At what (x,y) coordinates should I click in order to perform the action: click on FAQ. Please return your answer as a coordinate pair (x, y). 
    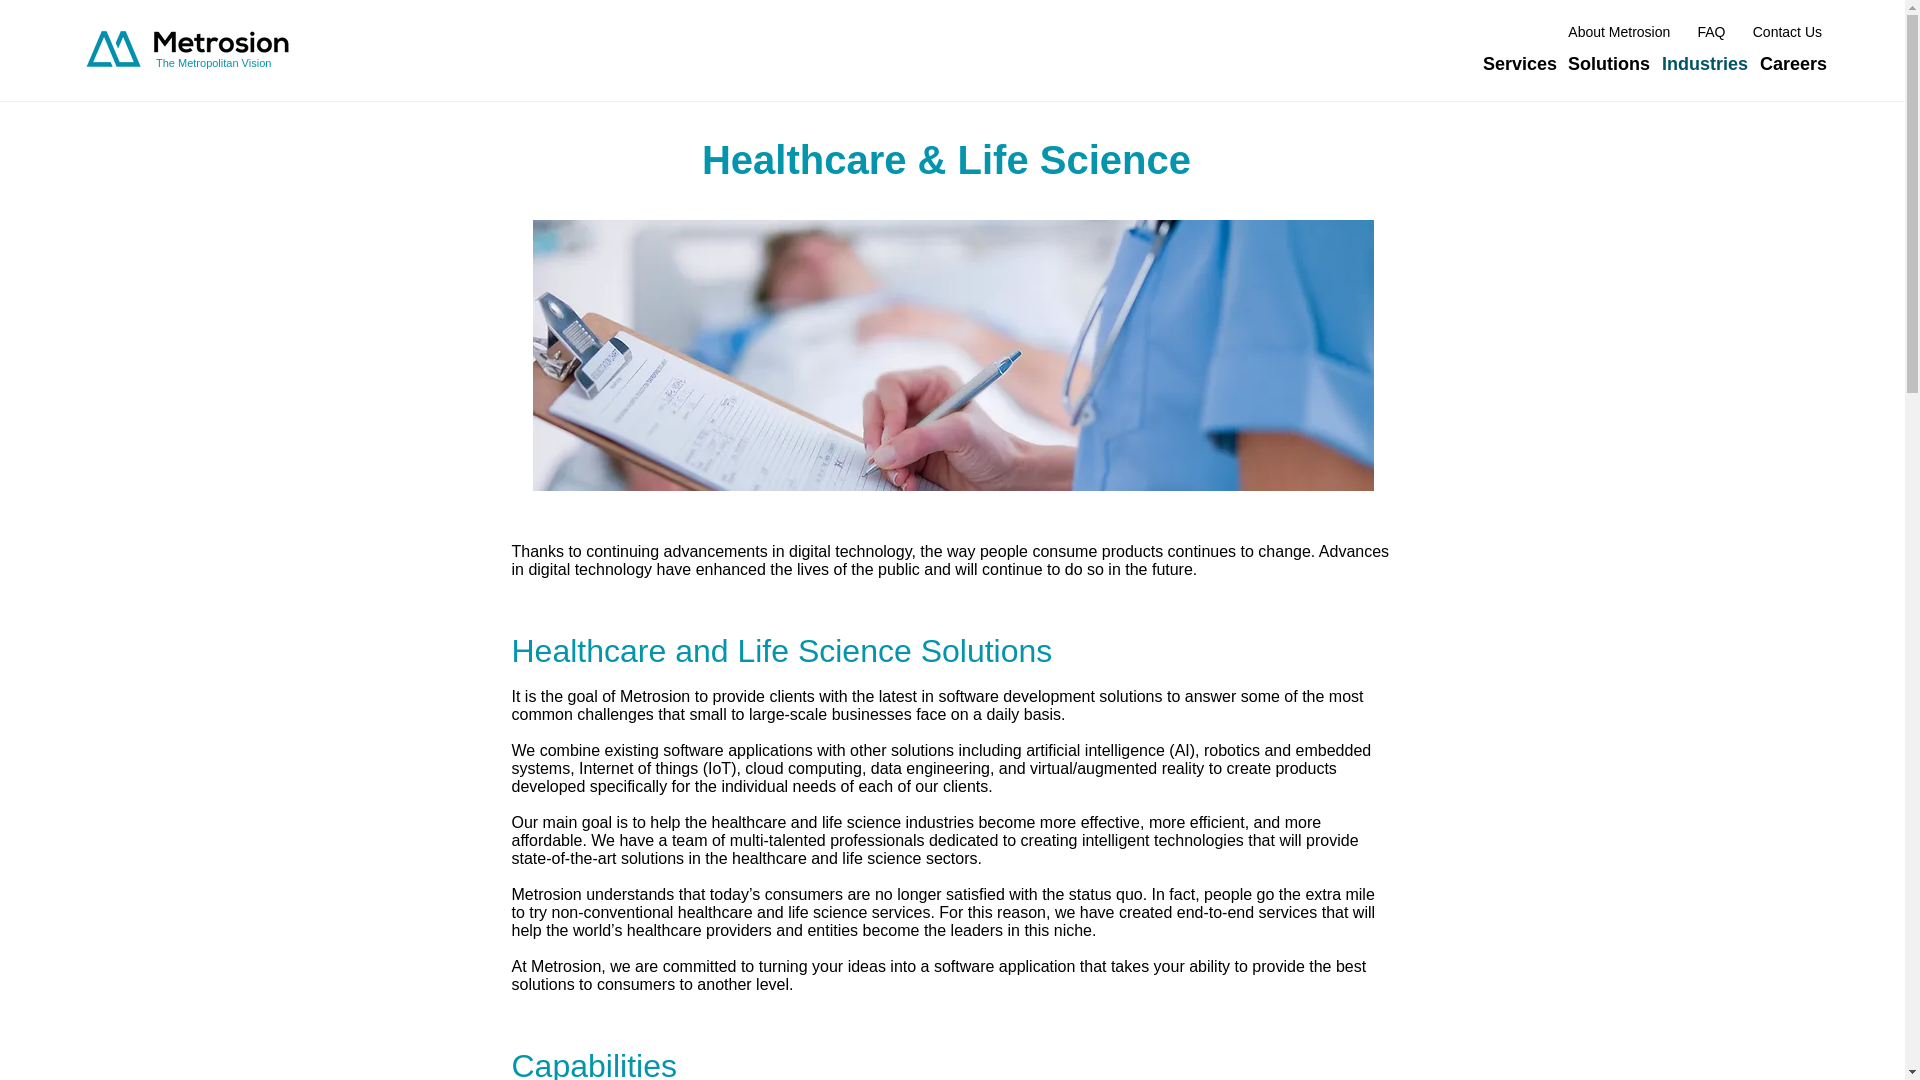
    Looking at the image, I should click on (1712, 31).